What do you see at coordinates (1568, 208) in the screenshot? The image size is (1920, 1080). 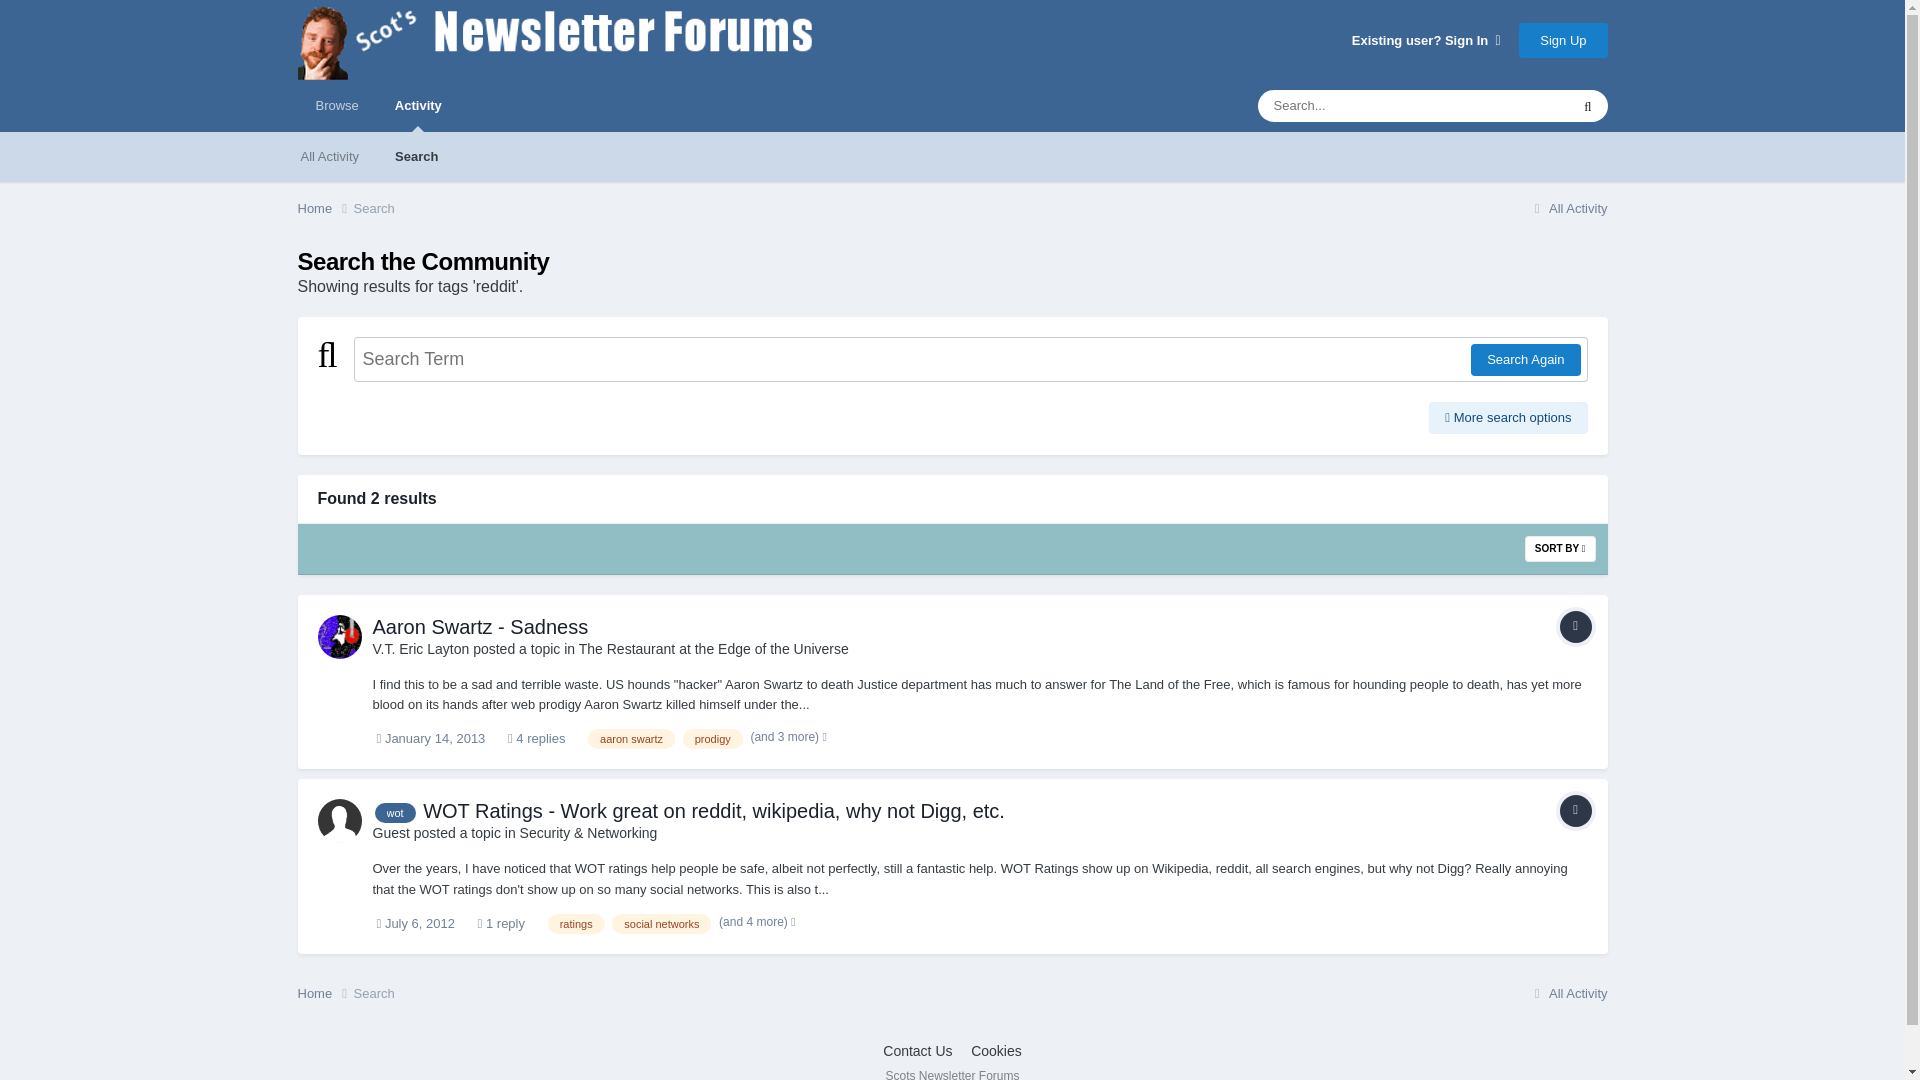 I see `All Activity` at bounding box center [1568, 208].